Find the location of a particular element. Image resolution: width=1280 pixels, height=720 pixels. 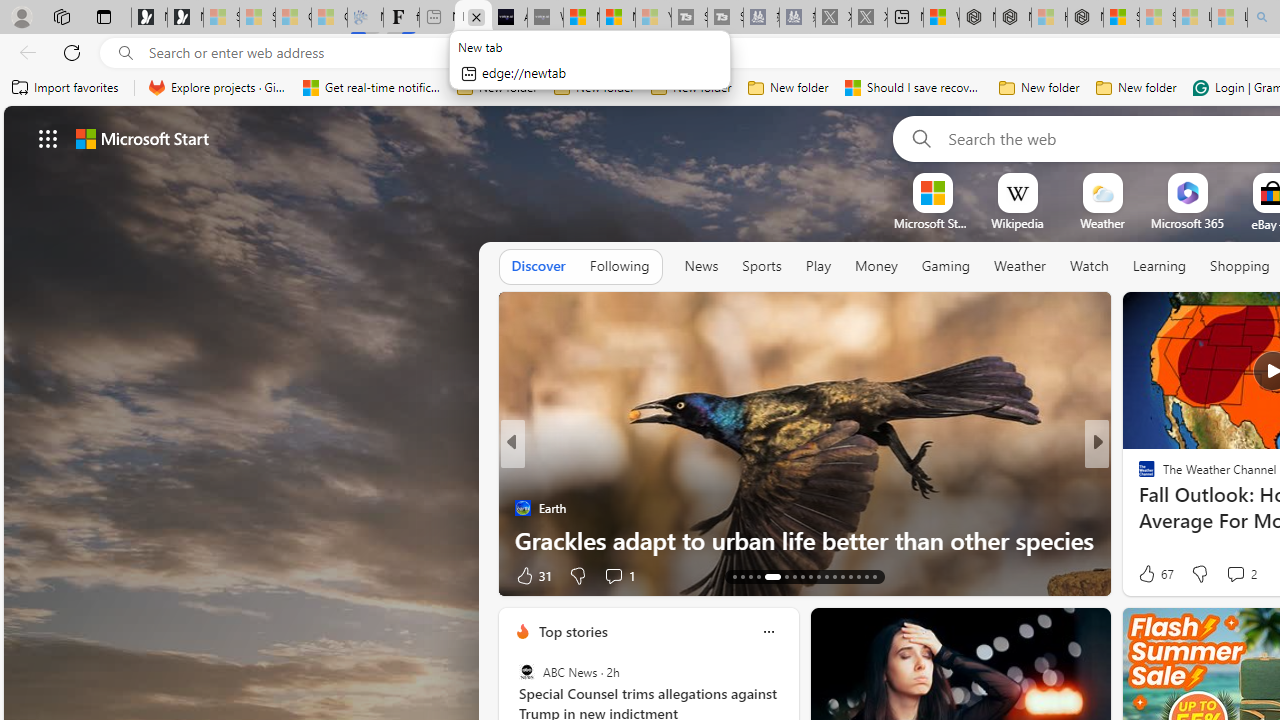

Money is located at coordinates (876, 266).